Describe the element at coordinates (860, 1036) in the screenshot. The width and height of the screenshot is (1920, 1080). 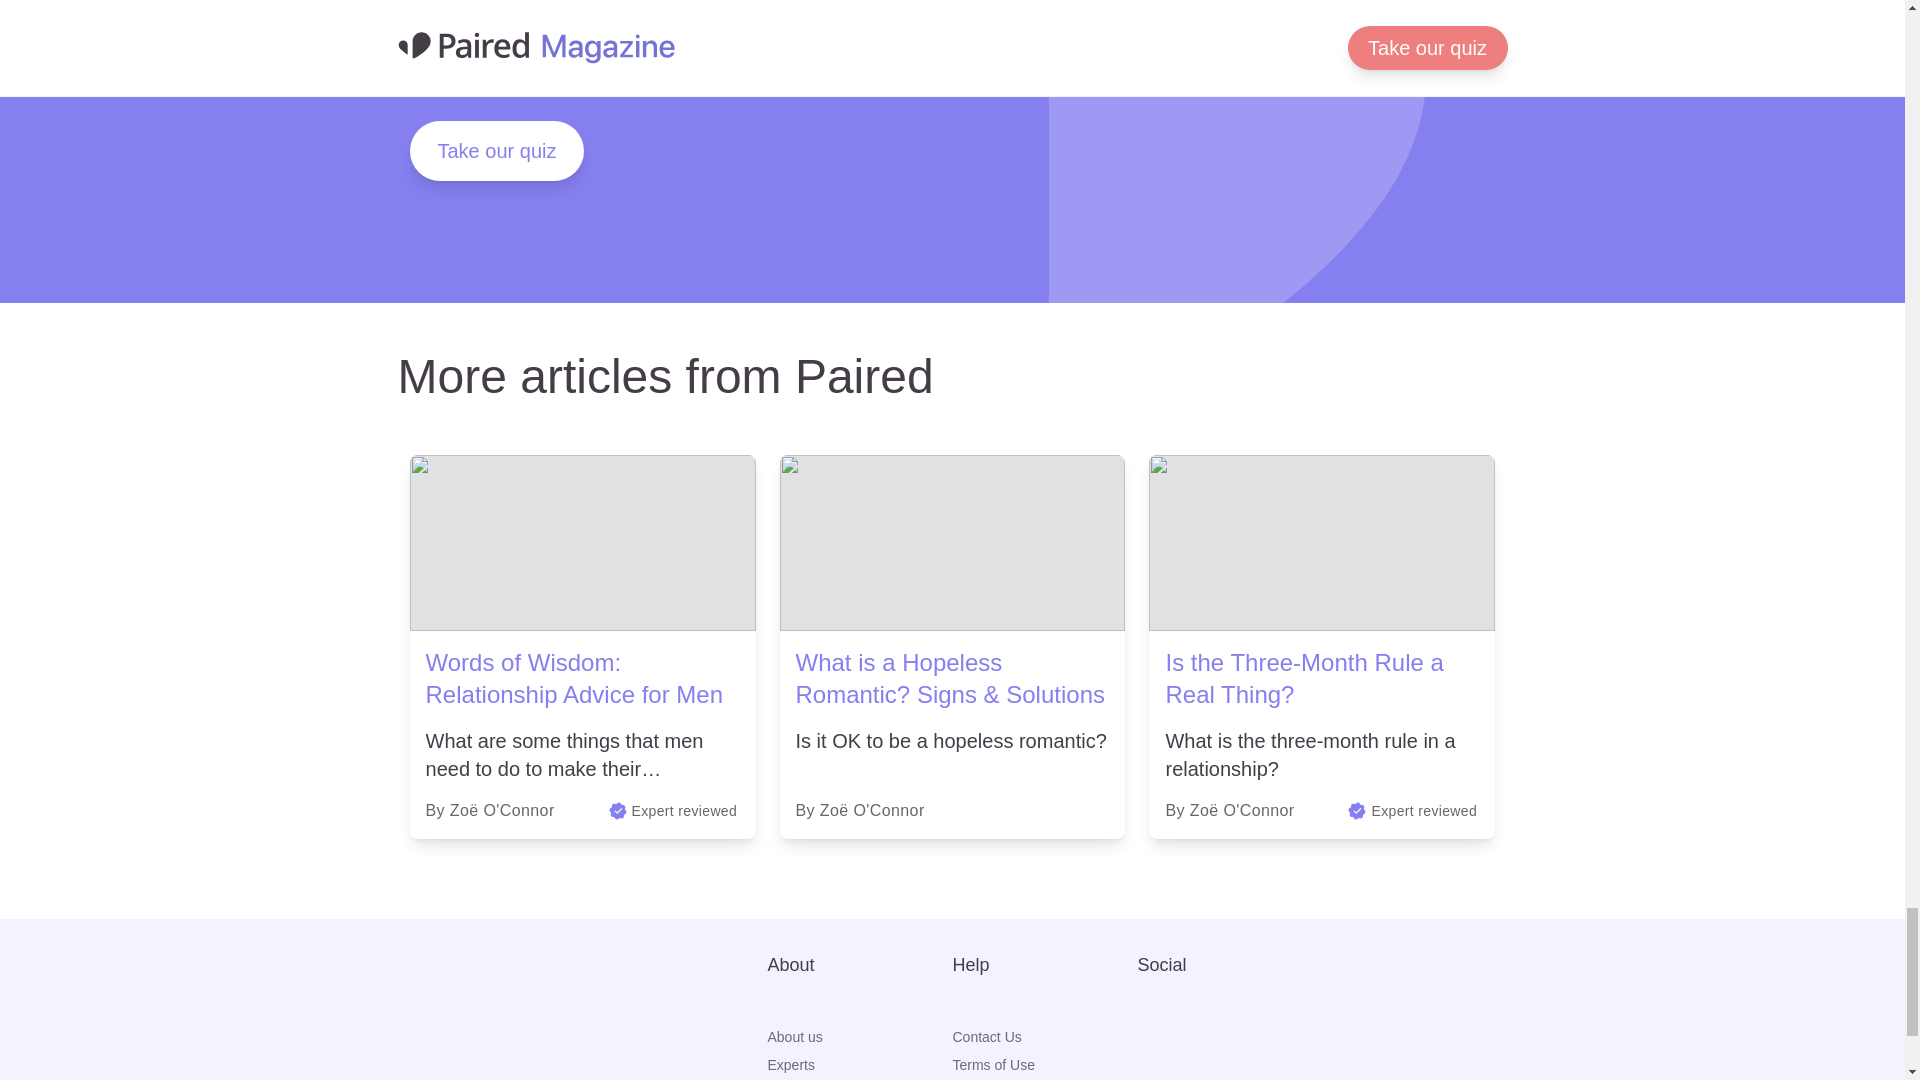
I see `About us` at that location.